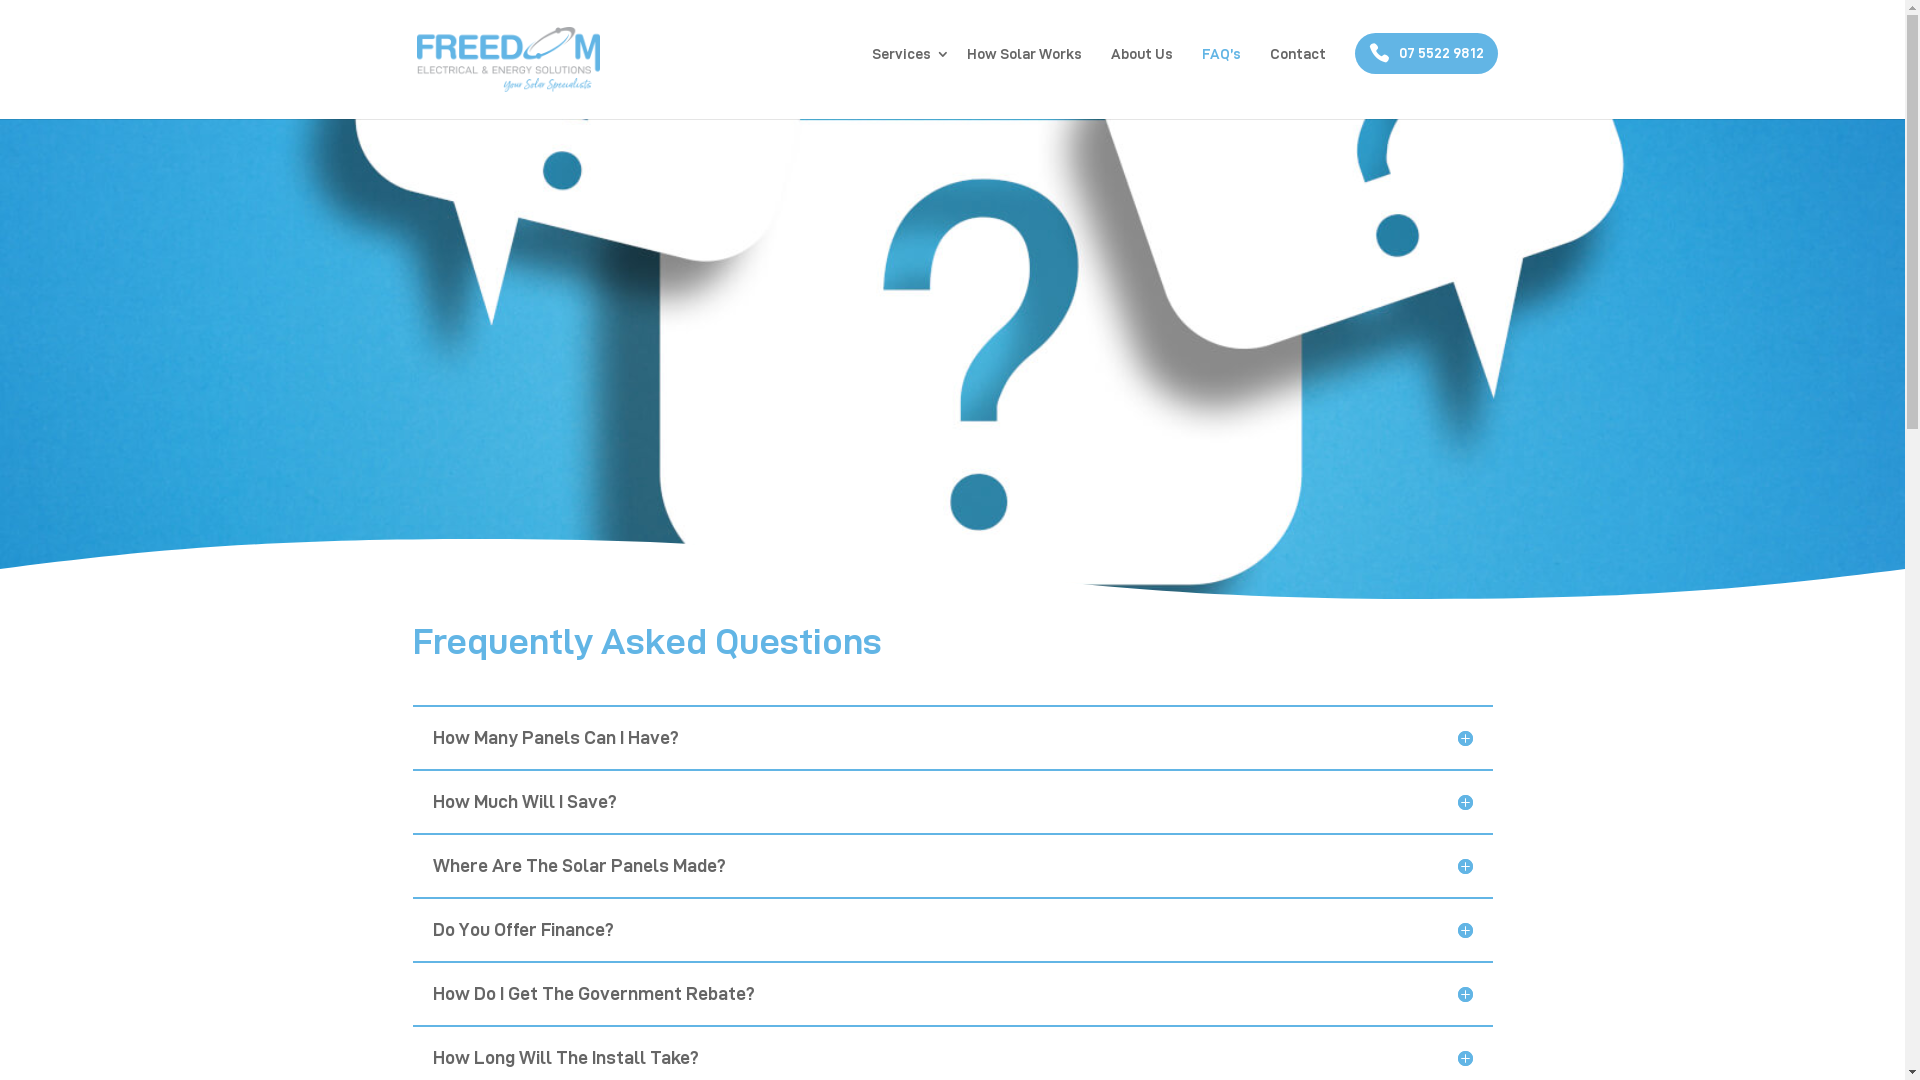 This screenshot has width=1920, height=1080. I want to click on Services, so click(904, 70).